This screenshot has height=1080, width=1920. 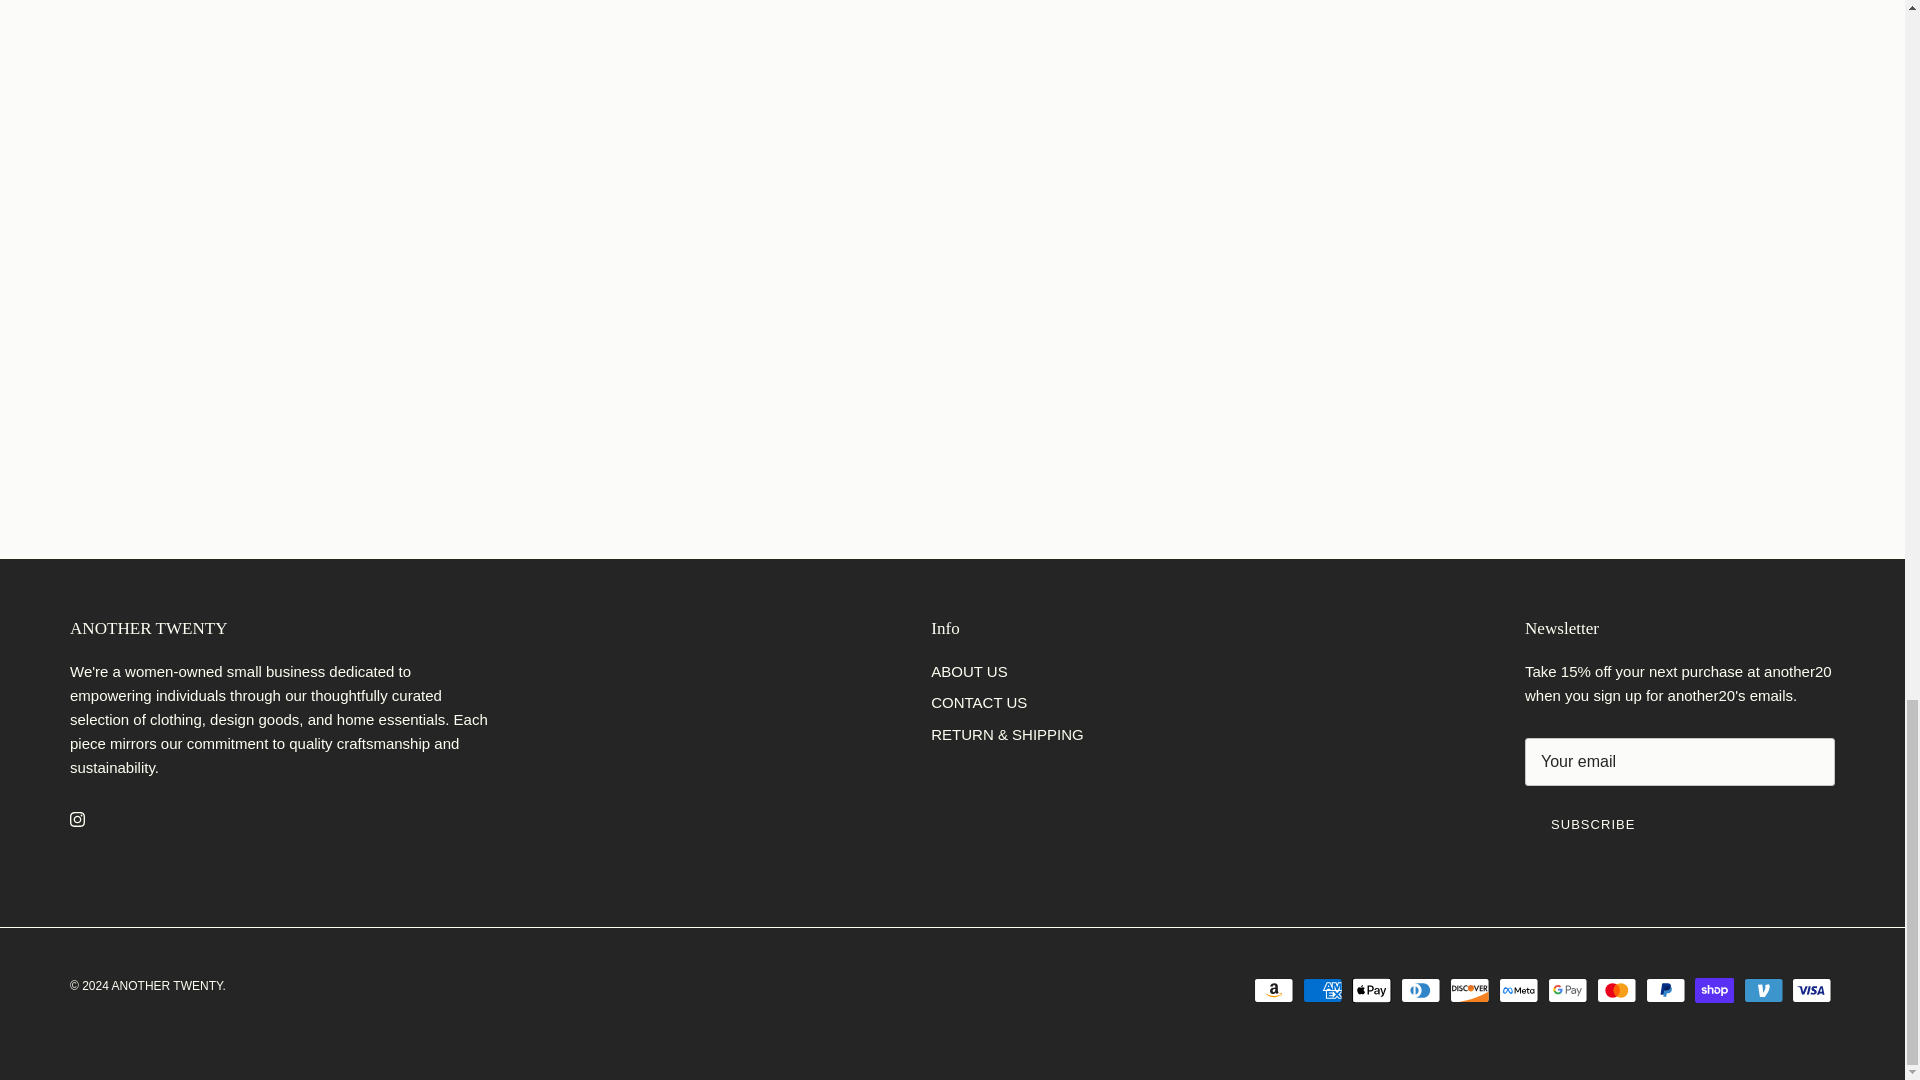 What do you see at coordinates (1274, 990) in the screenshot?
I see `Amazon` at bounding box center [1274, 990].